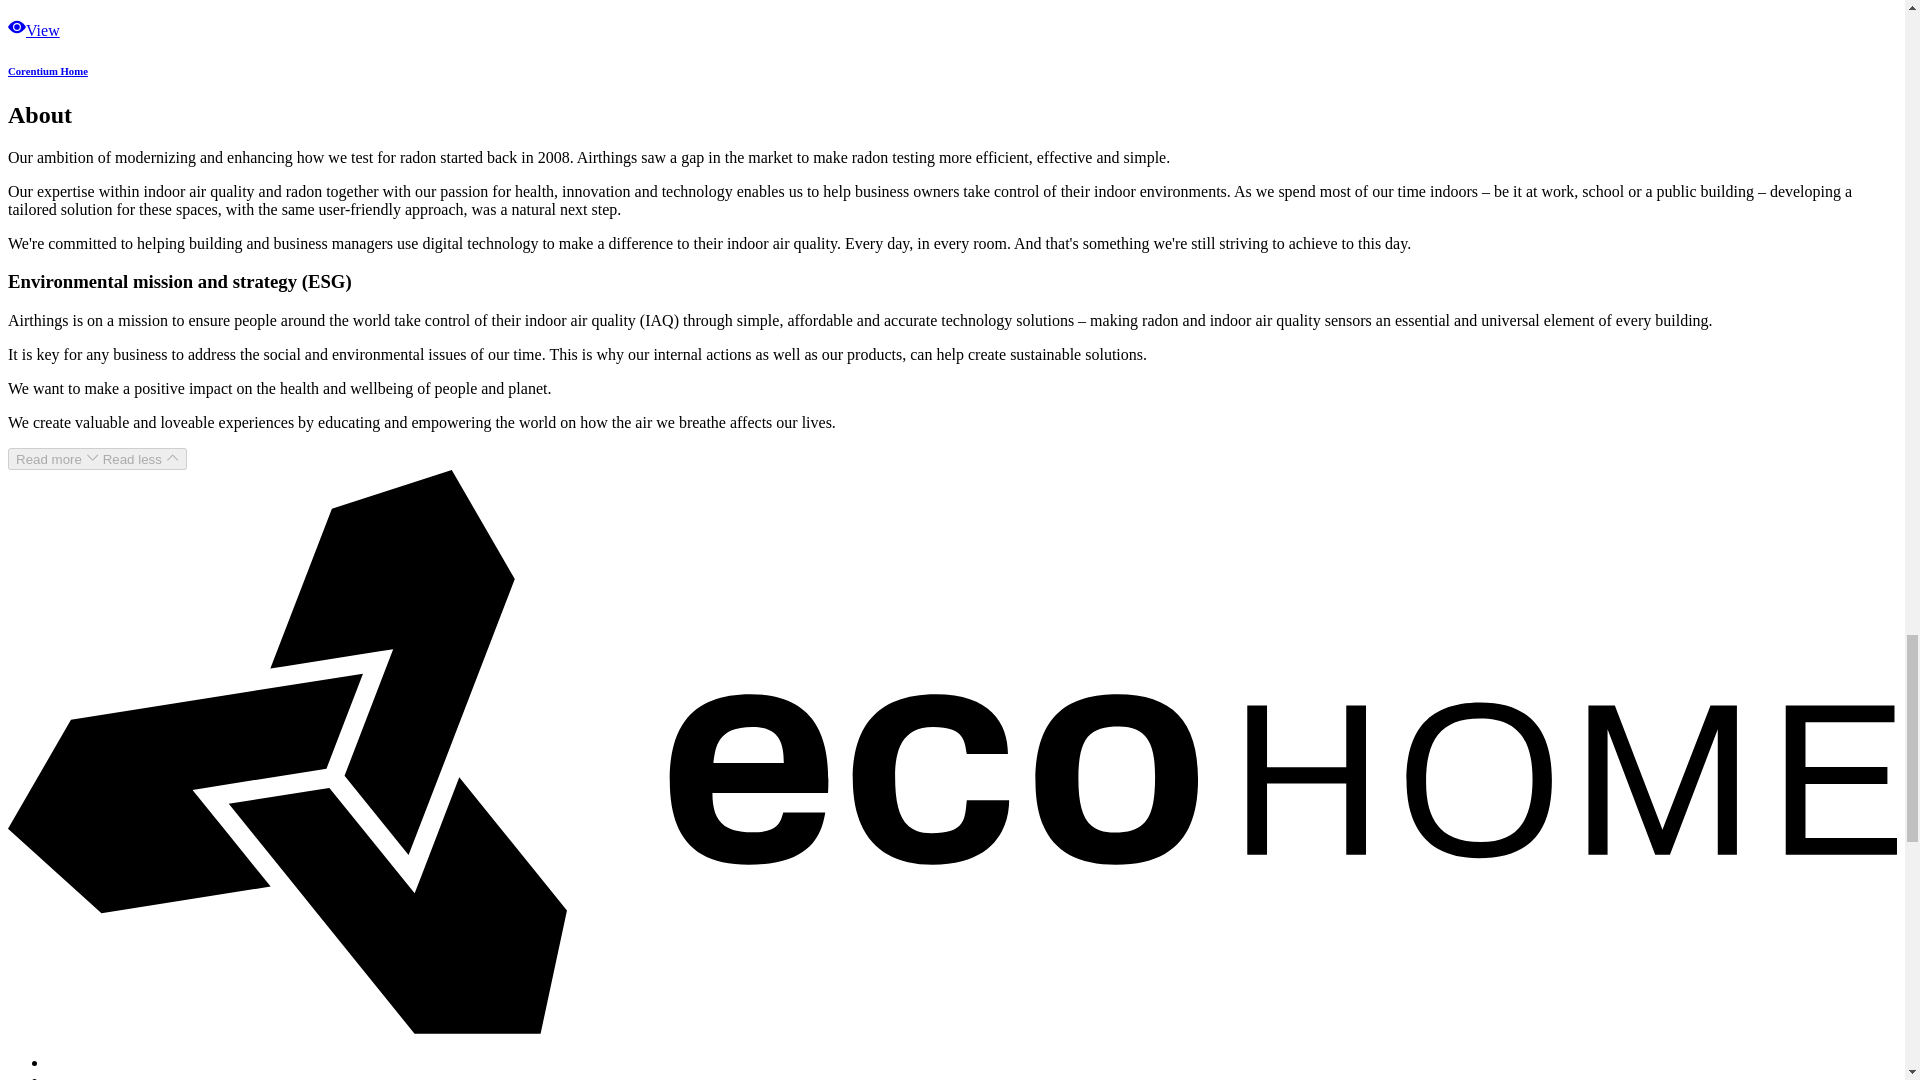  I want to click on Electronic Radon Detector - Corentium Home - Airthings, so click(33, 30).